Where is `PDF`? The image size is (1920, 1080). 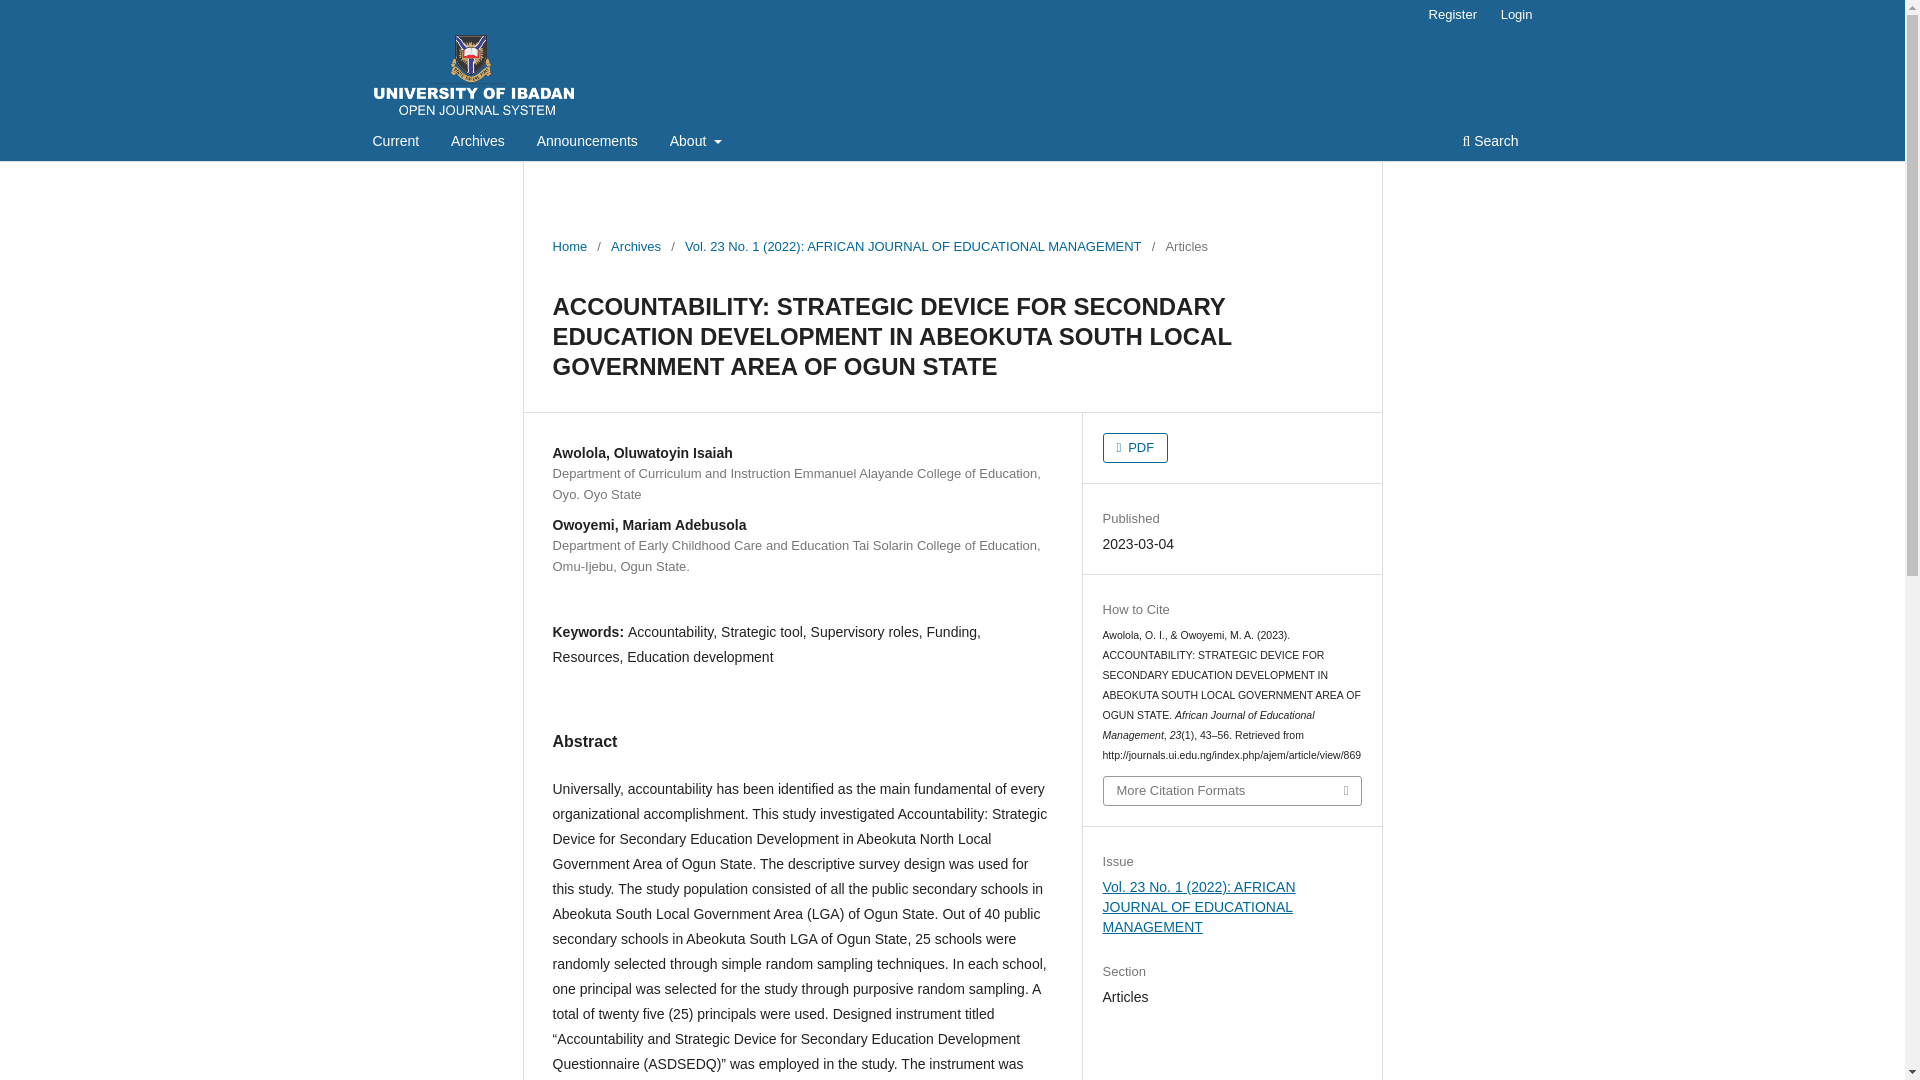 PDF is located at coordinates (1136, 448).